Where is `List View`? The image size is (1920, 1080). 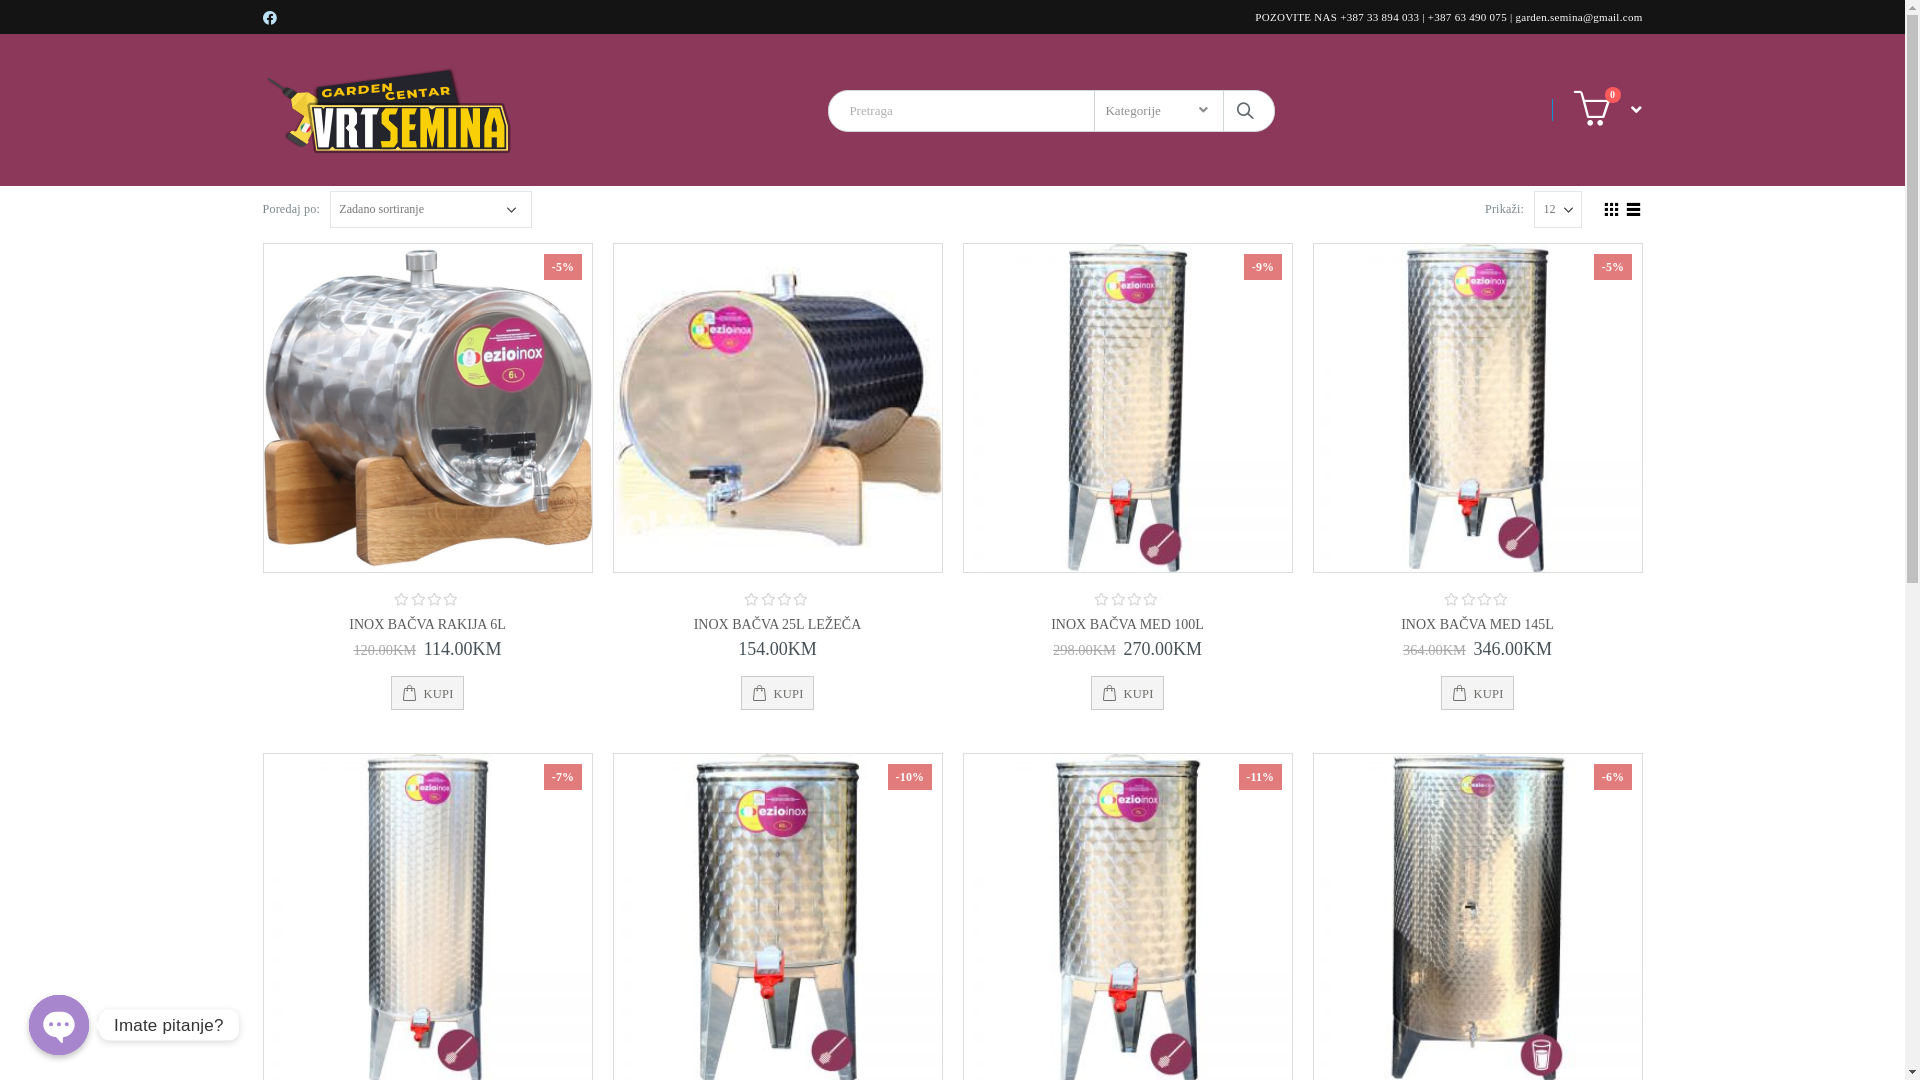 List View is located at coordinates (1633, 207).